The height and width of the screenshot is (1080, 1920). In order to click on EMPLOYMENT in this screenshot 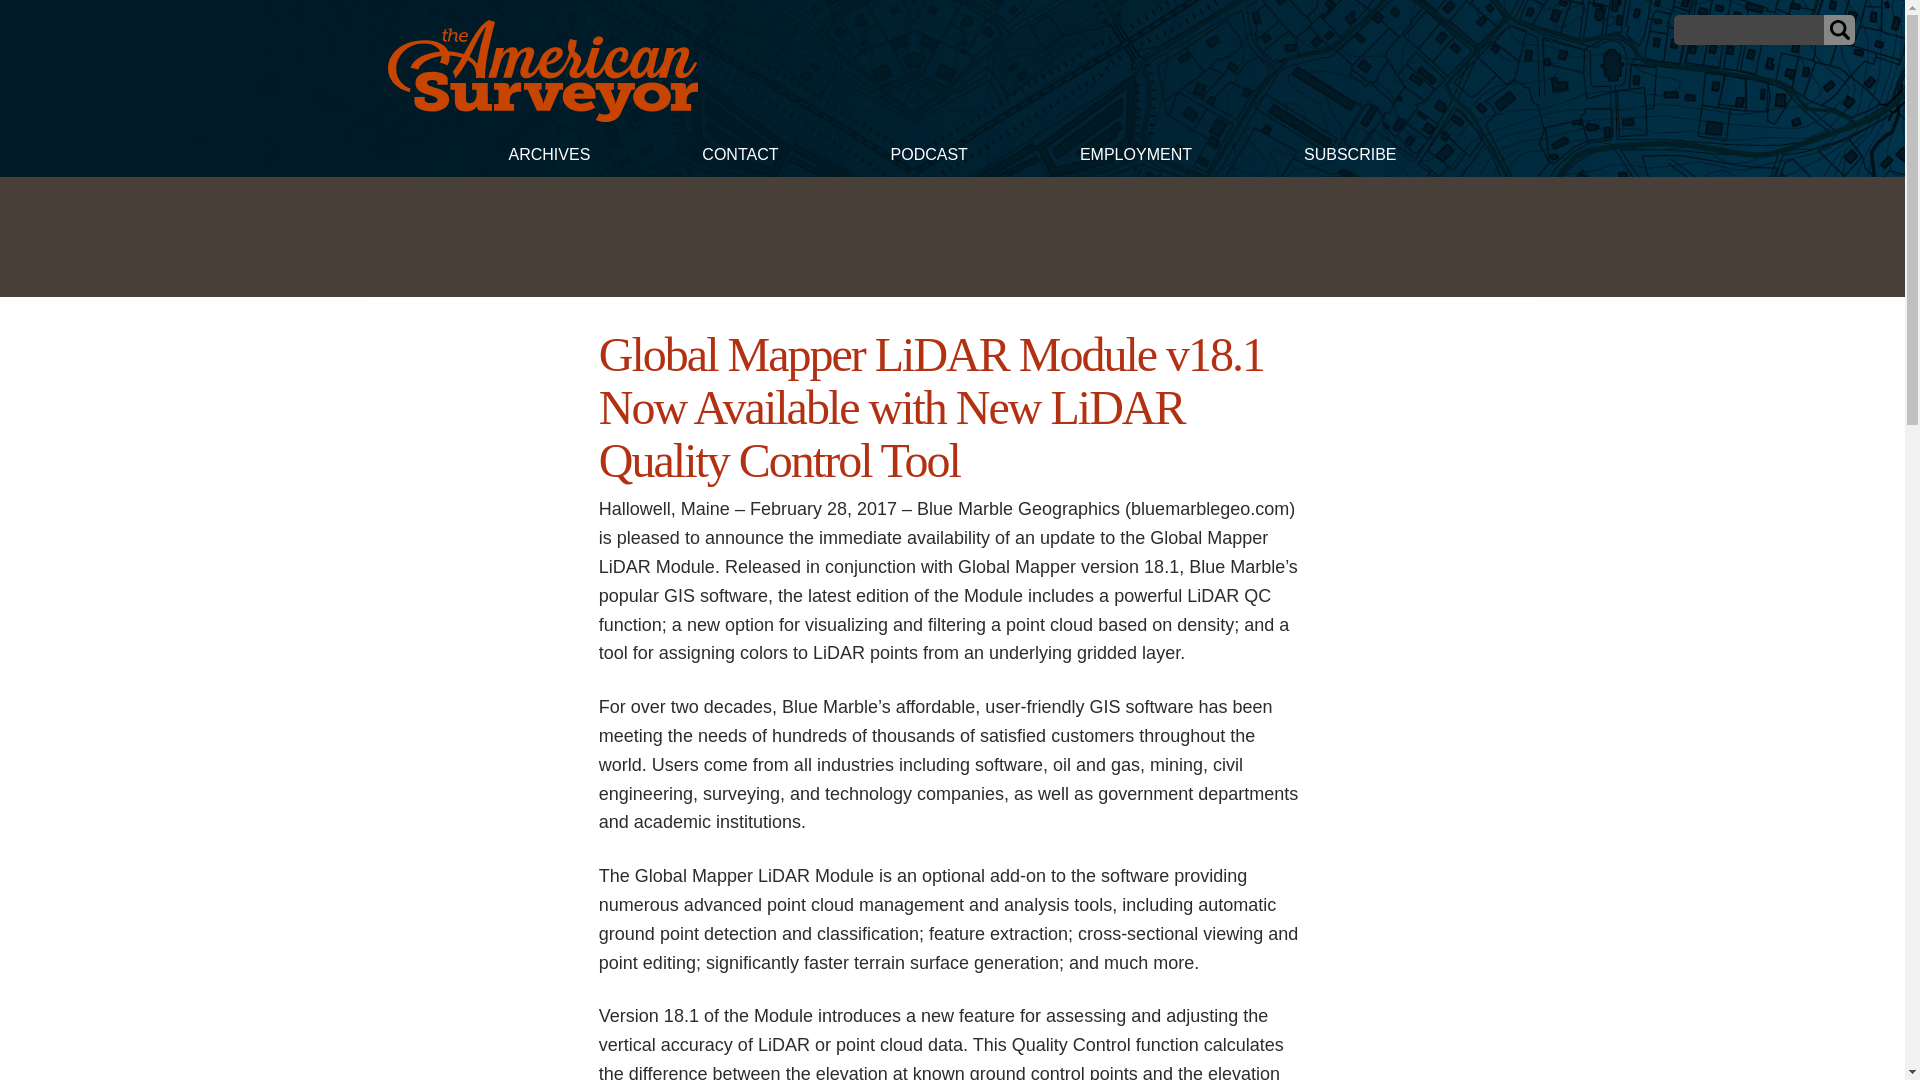, I will do `click(1136, 157)`.